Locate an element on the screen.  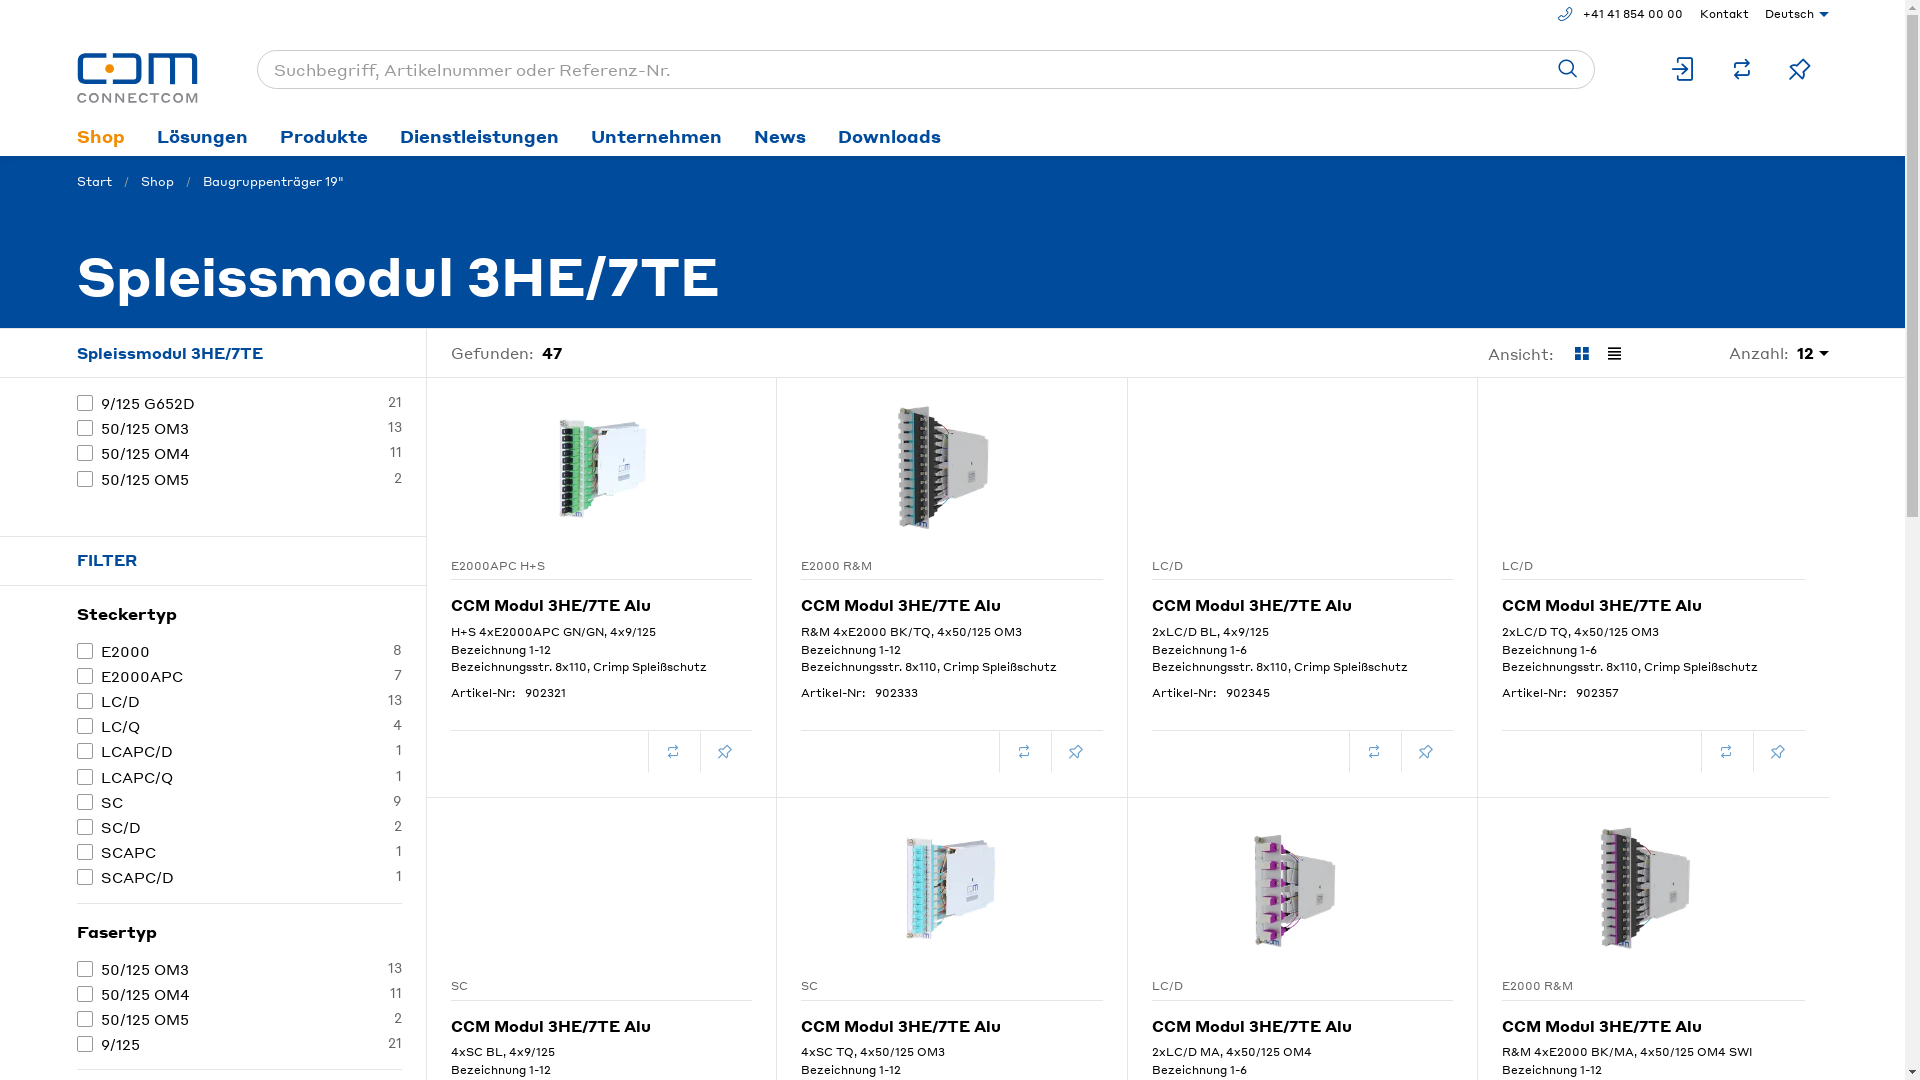
LC/D is located at coordinates (1277, 566).